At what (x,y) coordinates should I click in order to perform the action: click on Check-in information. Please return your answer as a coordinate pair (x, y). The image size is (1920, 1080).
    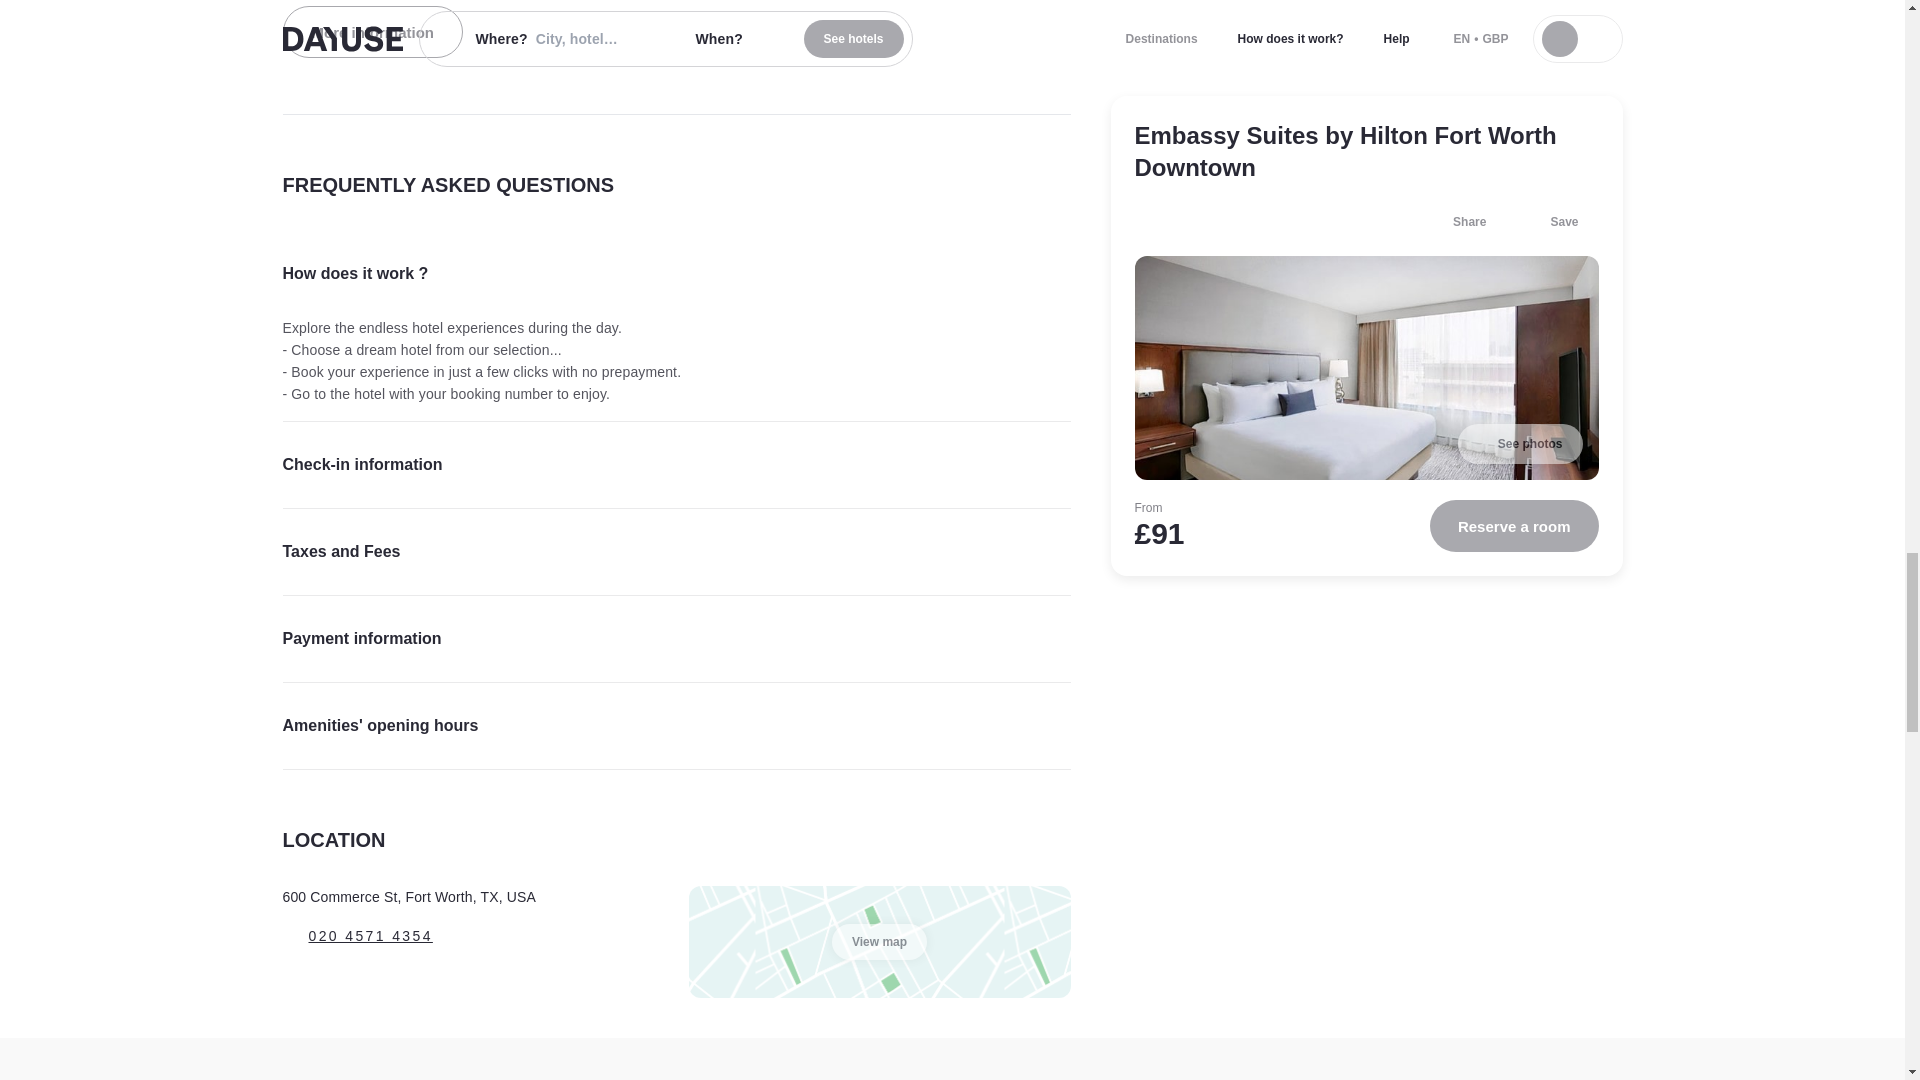
    Looking at the image, I should click on (676, 464).